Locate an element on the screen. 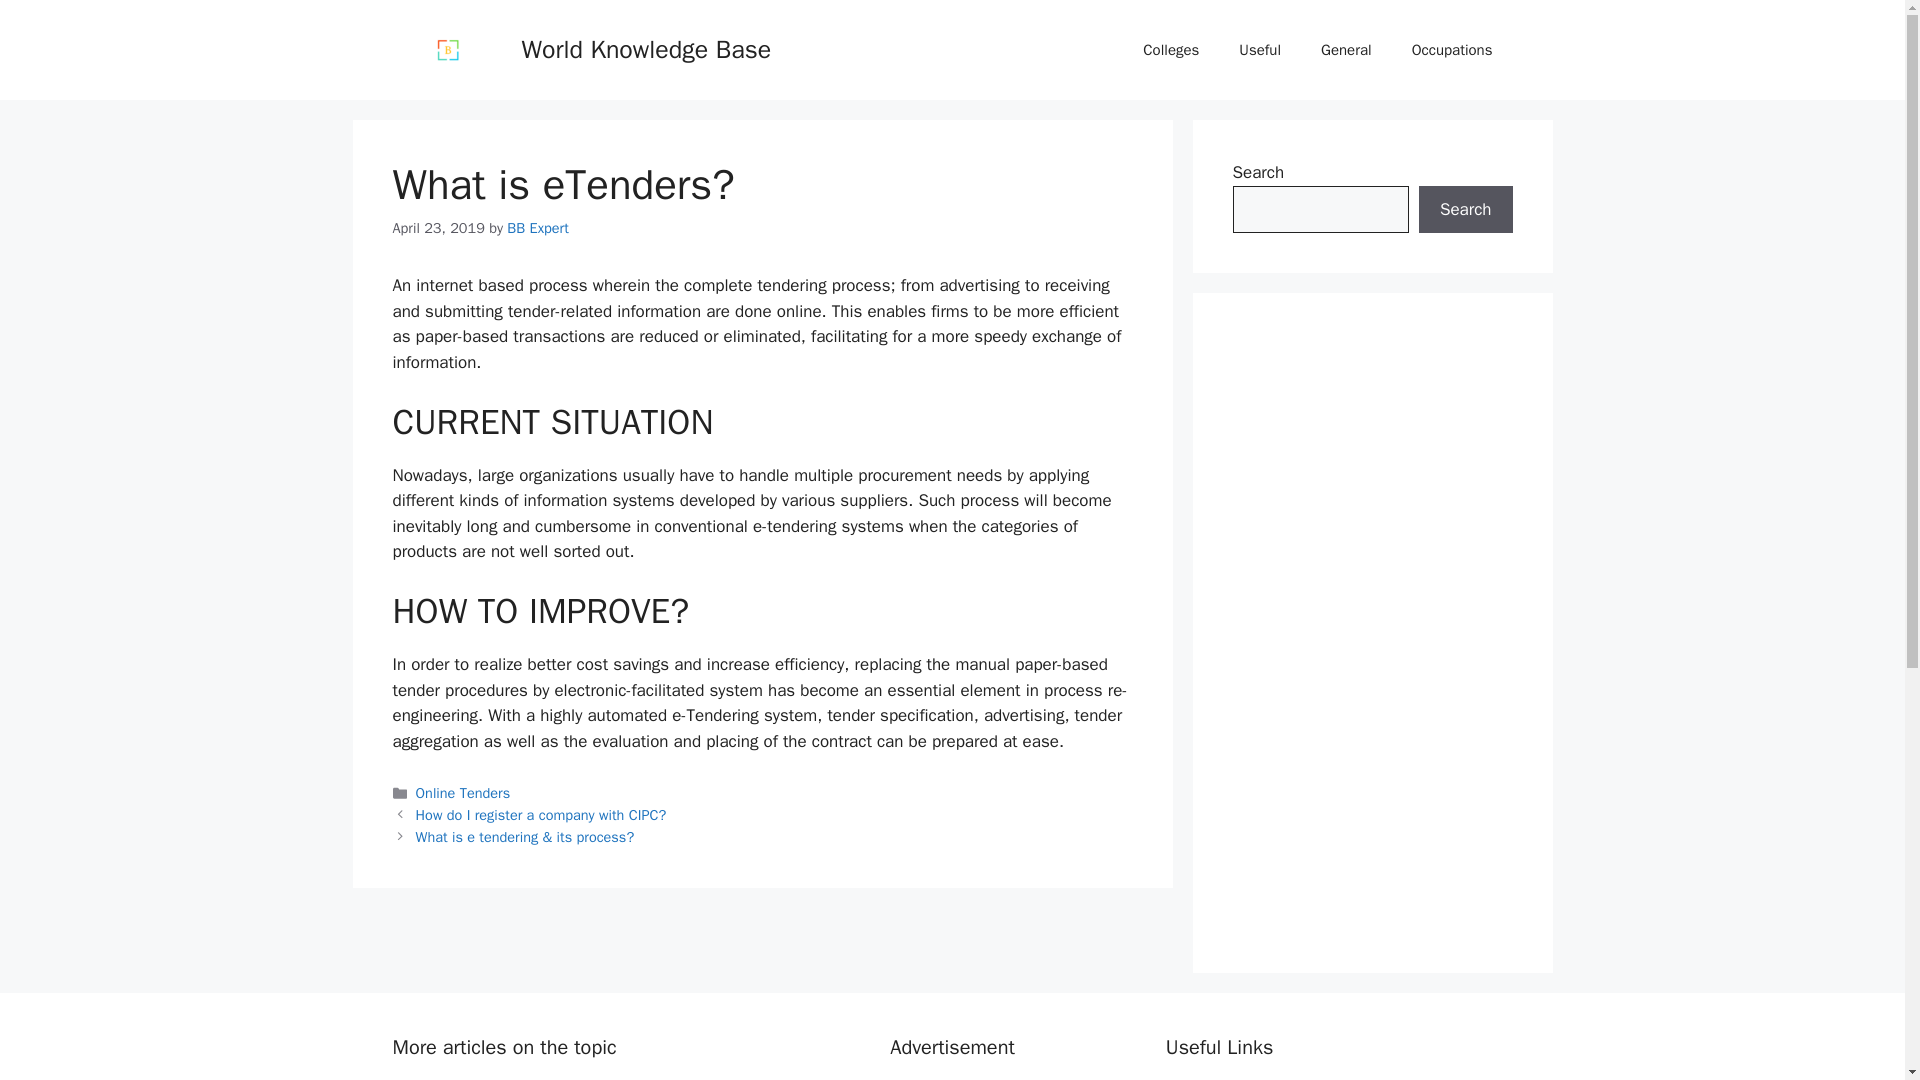 The image size is (1920, 1080). Useful is located at coordinates (1260, 50).